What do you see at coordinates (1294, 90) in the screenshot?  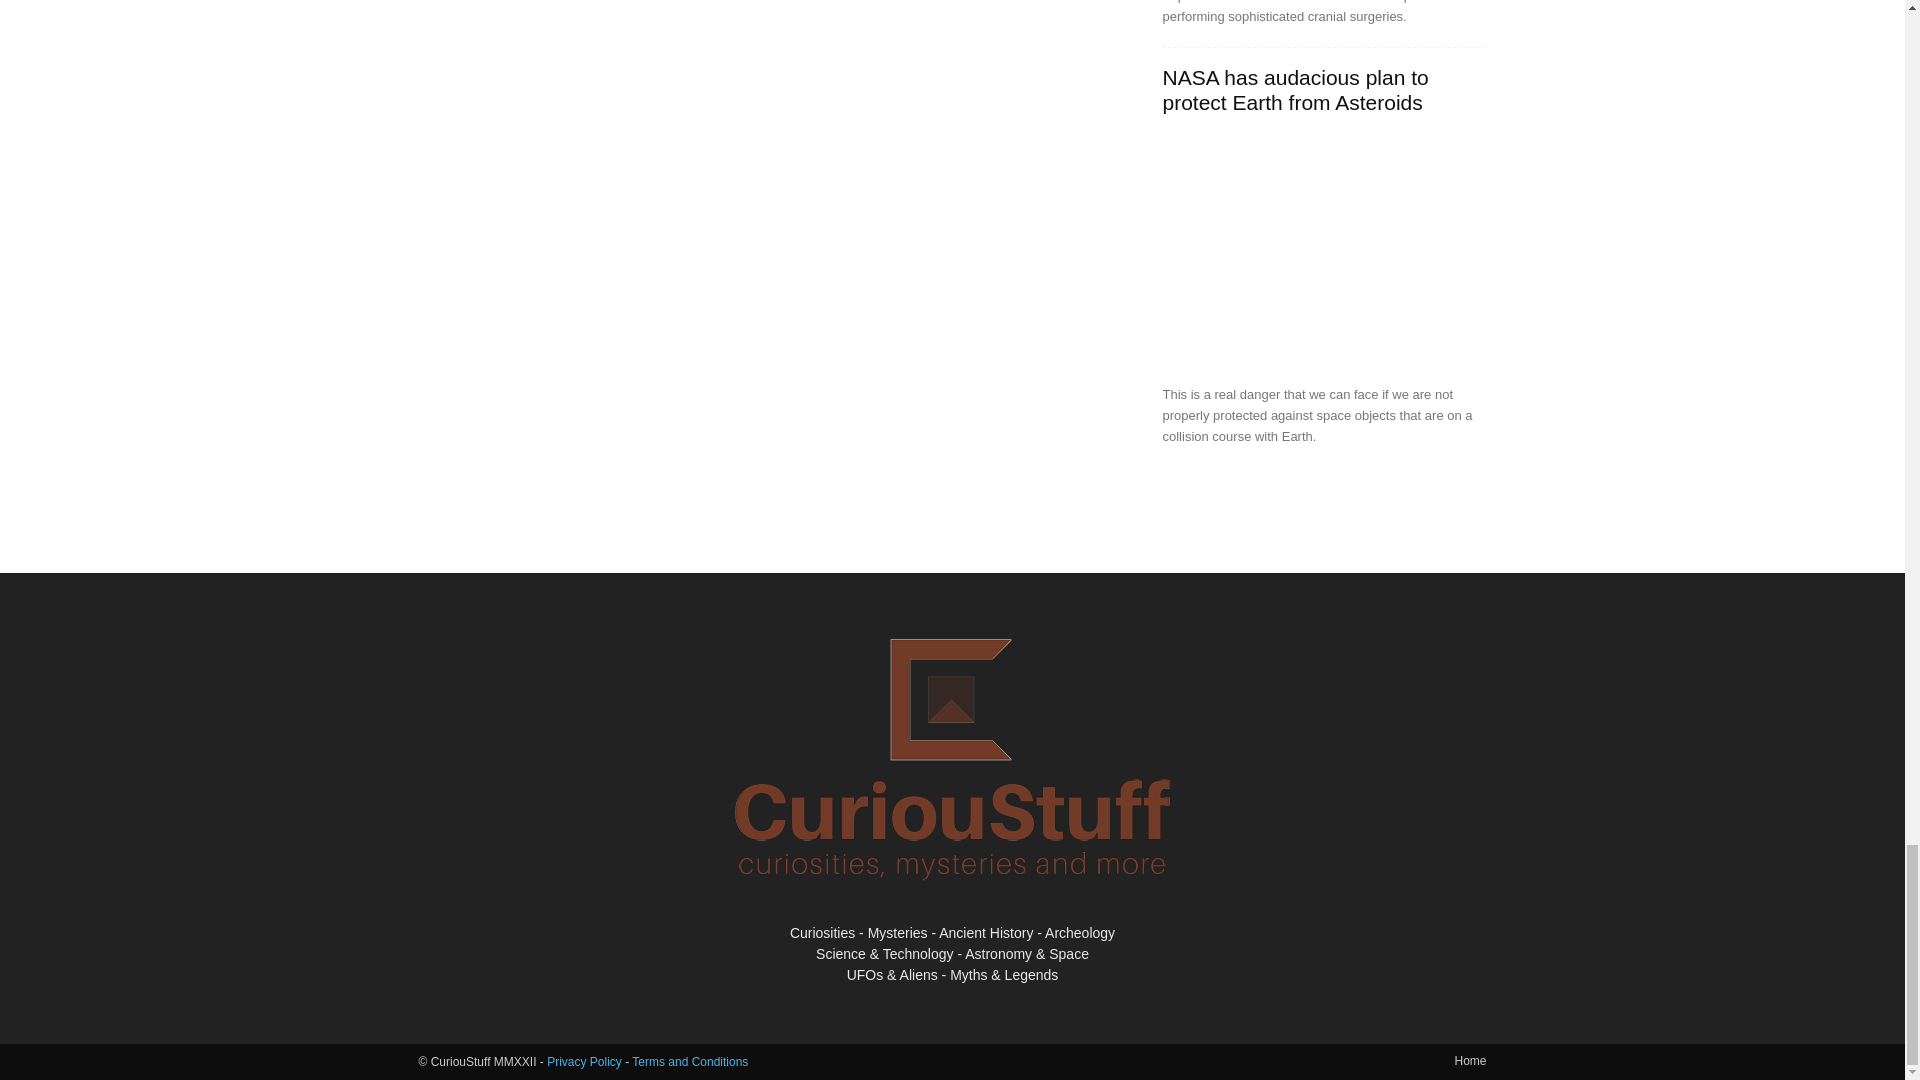 I see `NASA has audacious plan to protect Earth from Asteroids` at bounding box center [1294, 90].